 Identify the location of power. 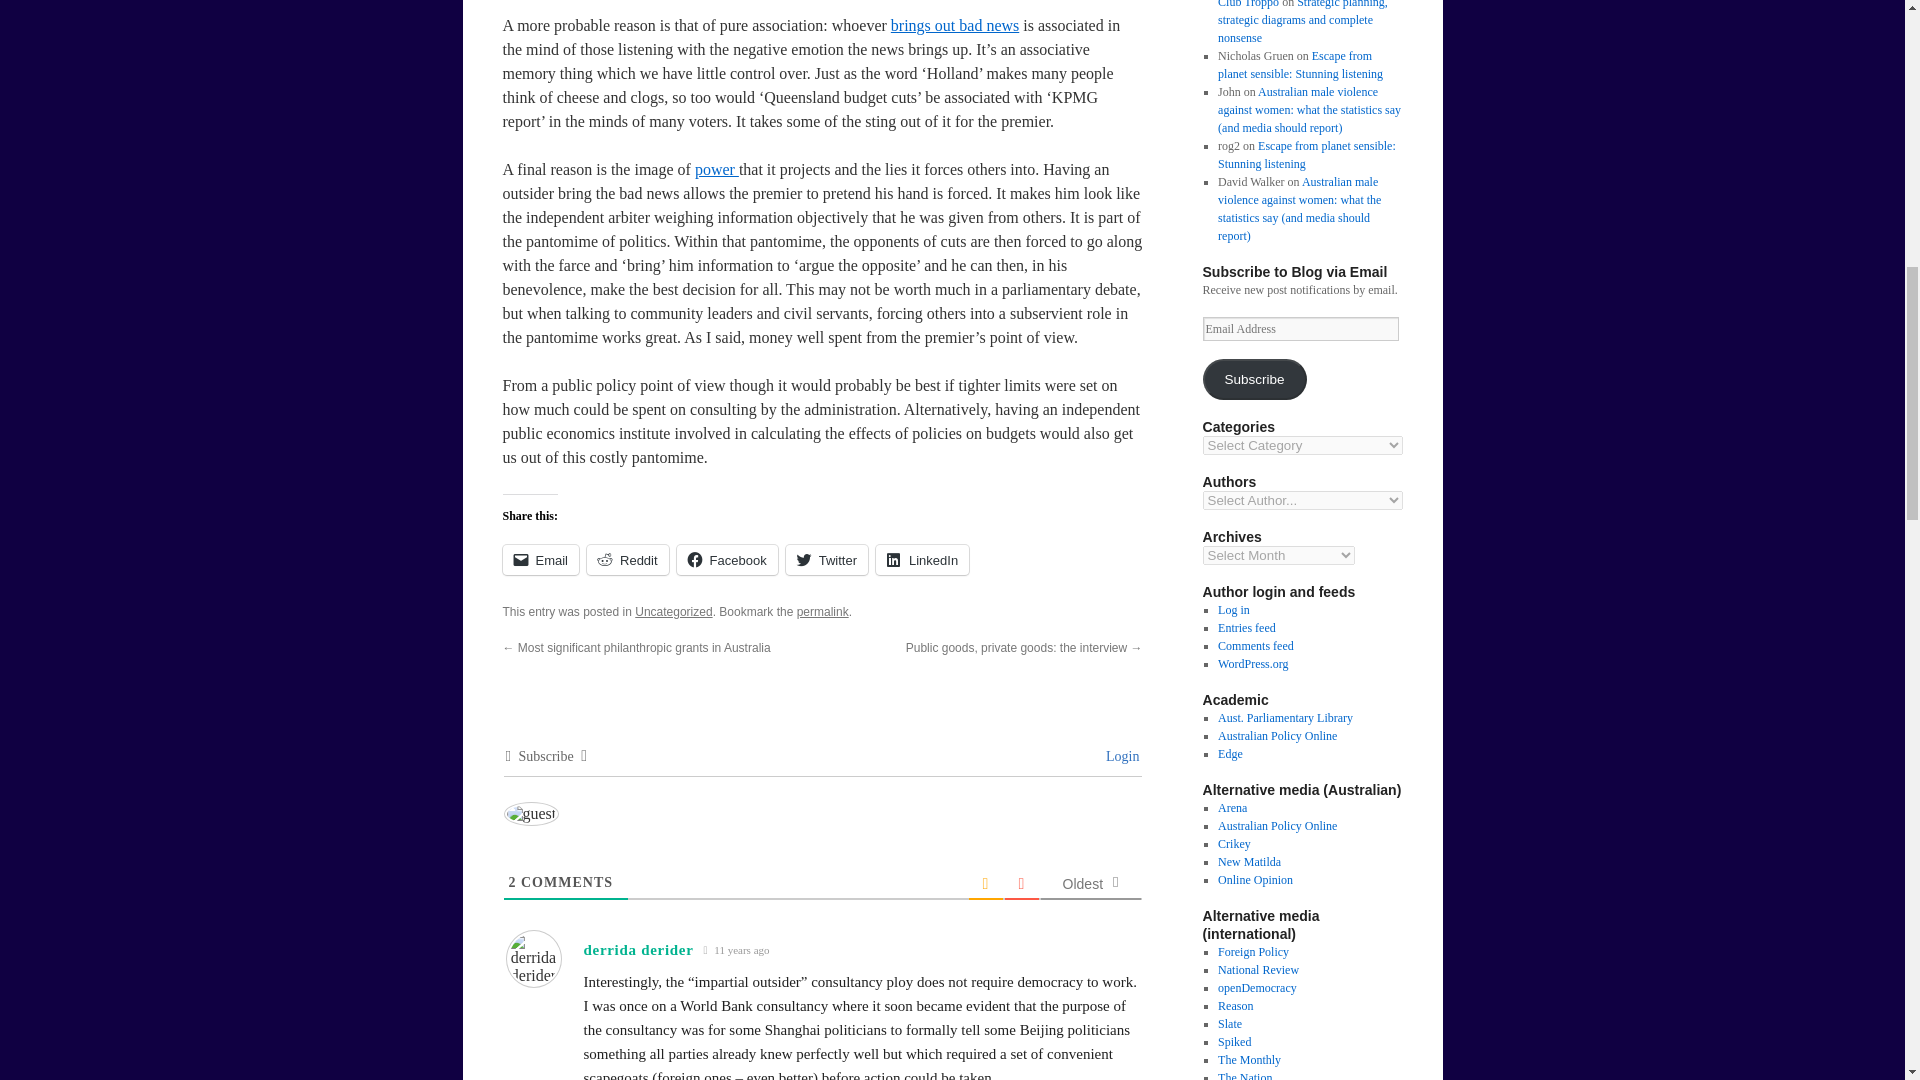
(717, 169).